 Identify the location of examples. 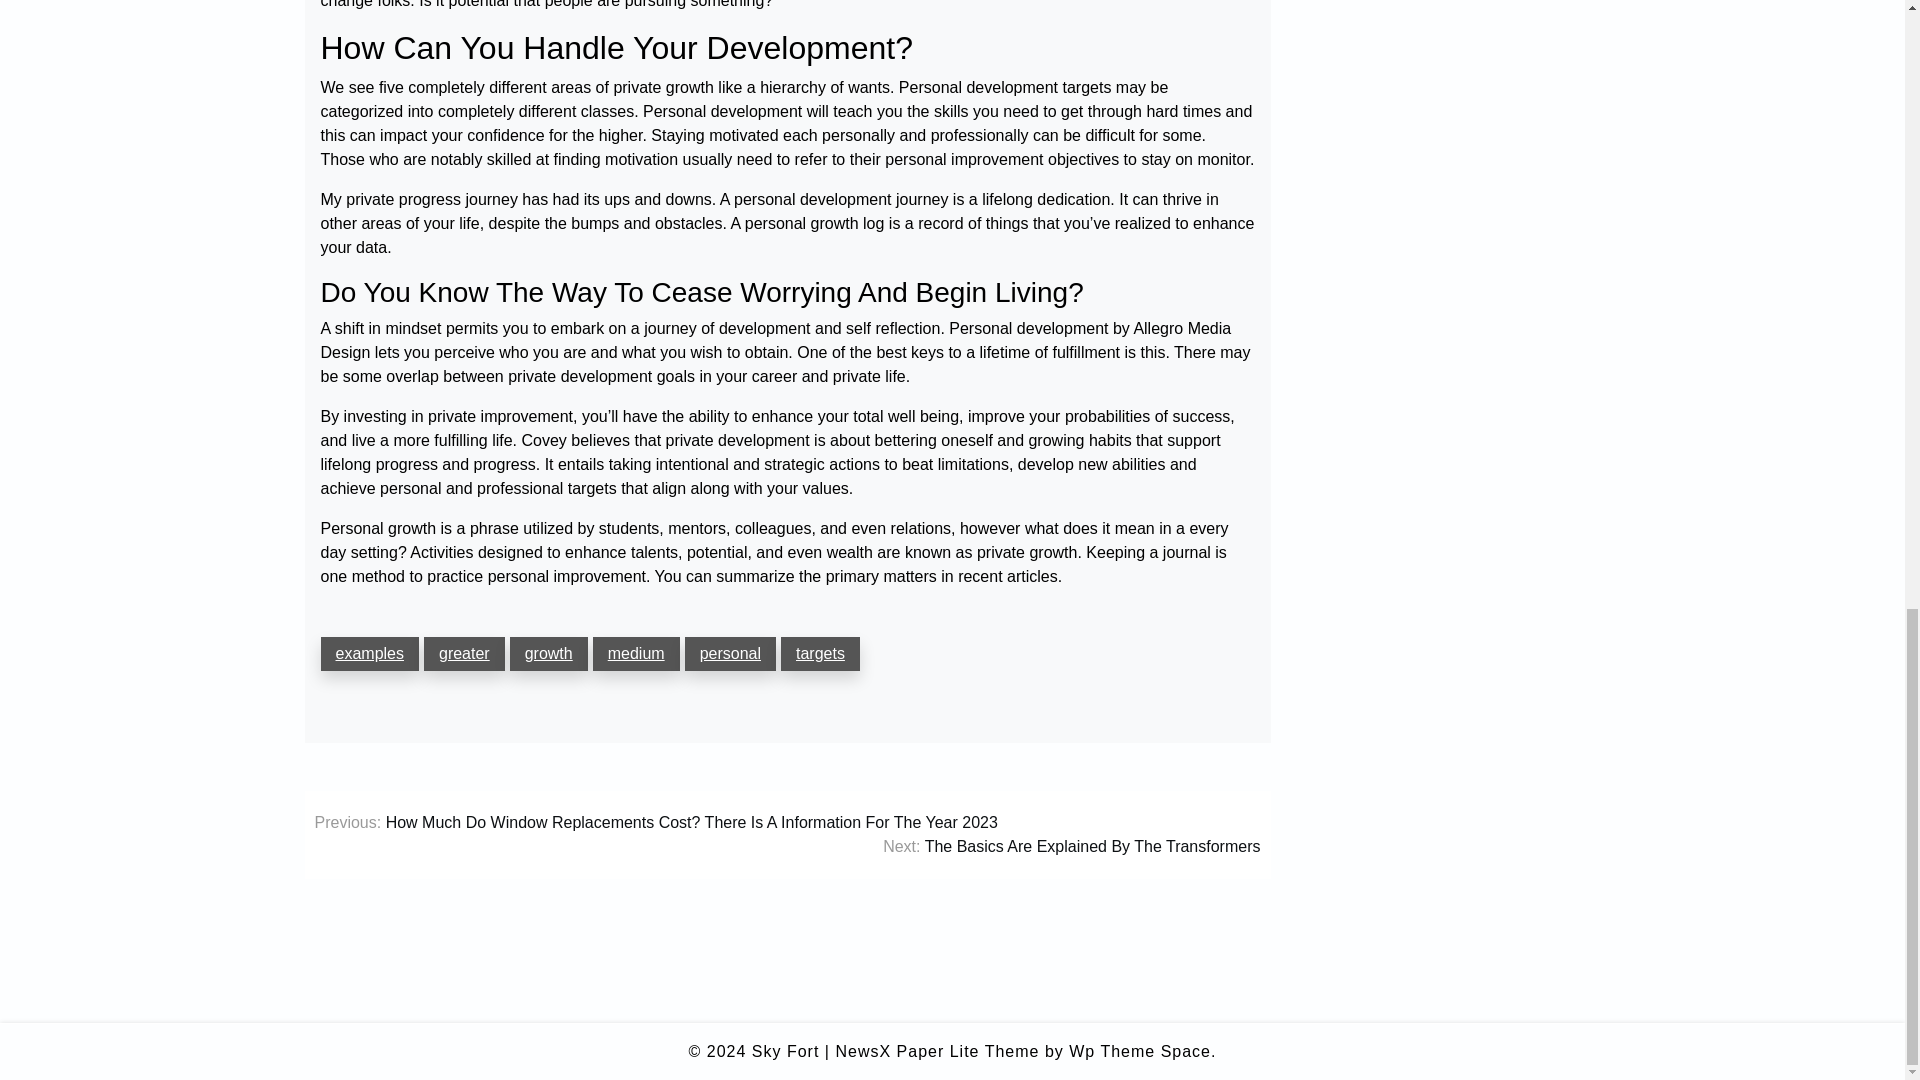
(369, 654).